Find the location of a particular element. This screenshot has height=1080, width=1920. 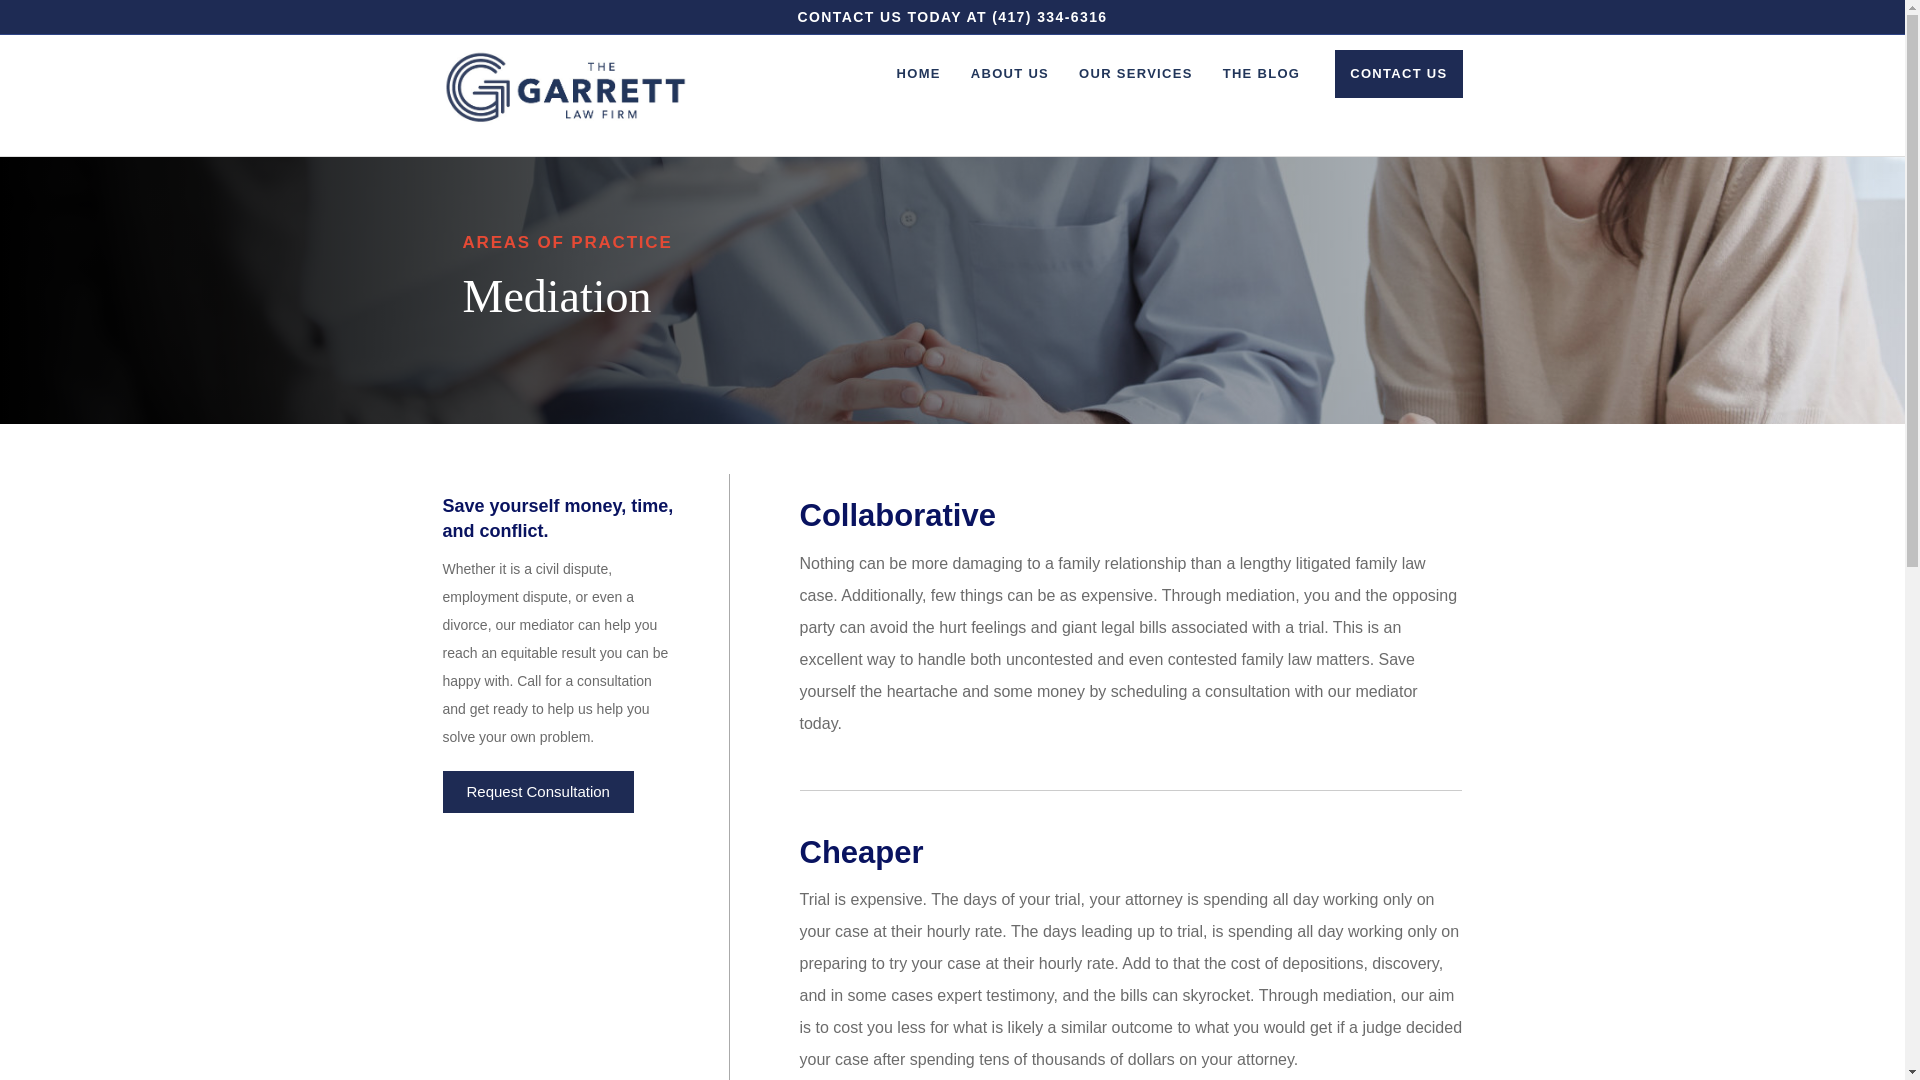

OUR SERVICES is located at coordinates (1135, 74).